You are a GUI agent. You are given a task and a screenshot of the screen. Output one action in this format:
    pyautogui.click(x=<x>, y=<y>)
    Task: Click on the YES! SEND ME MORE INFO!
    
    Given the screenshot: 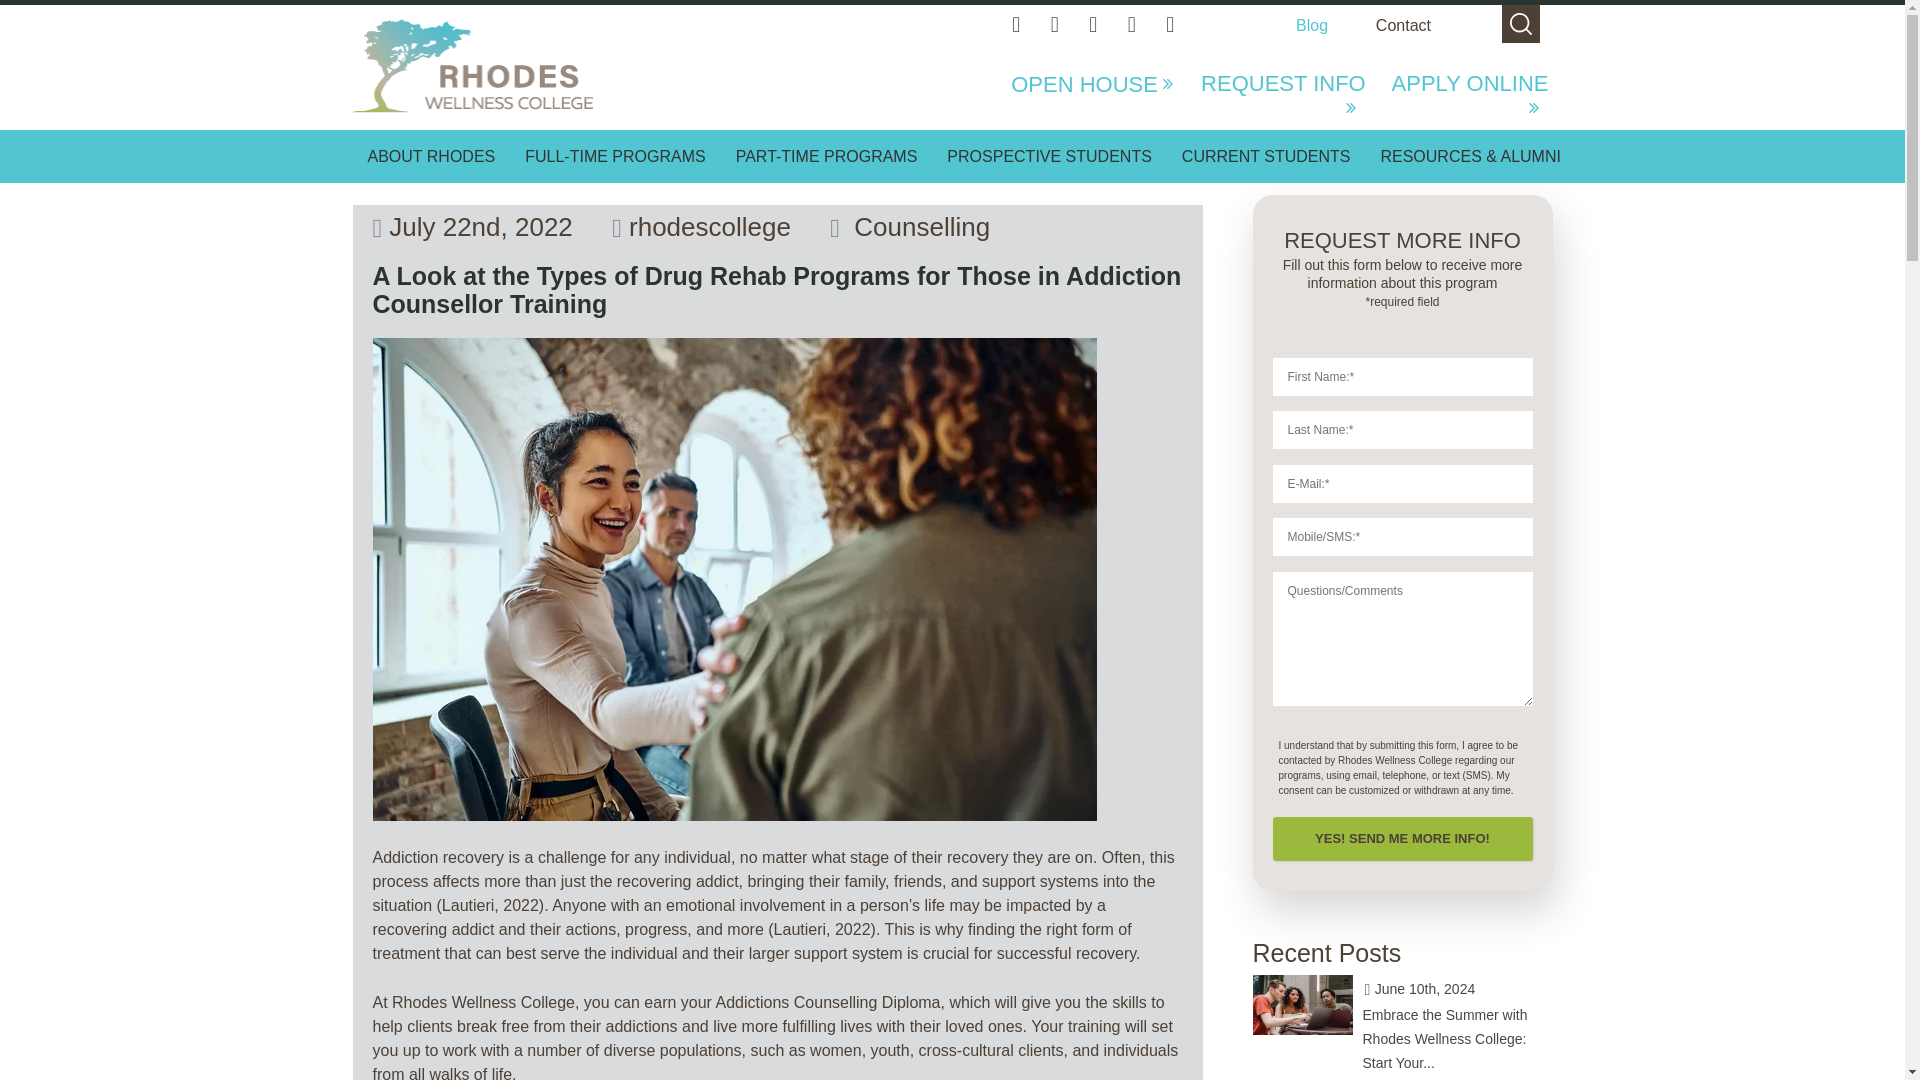 What is the action you would take?
    pyautogui.click(x=1402, y=838)
    